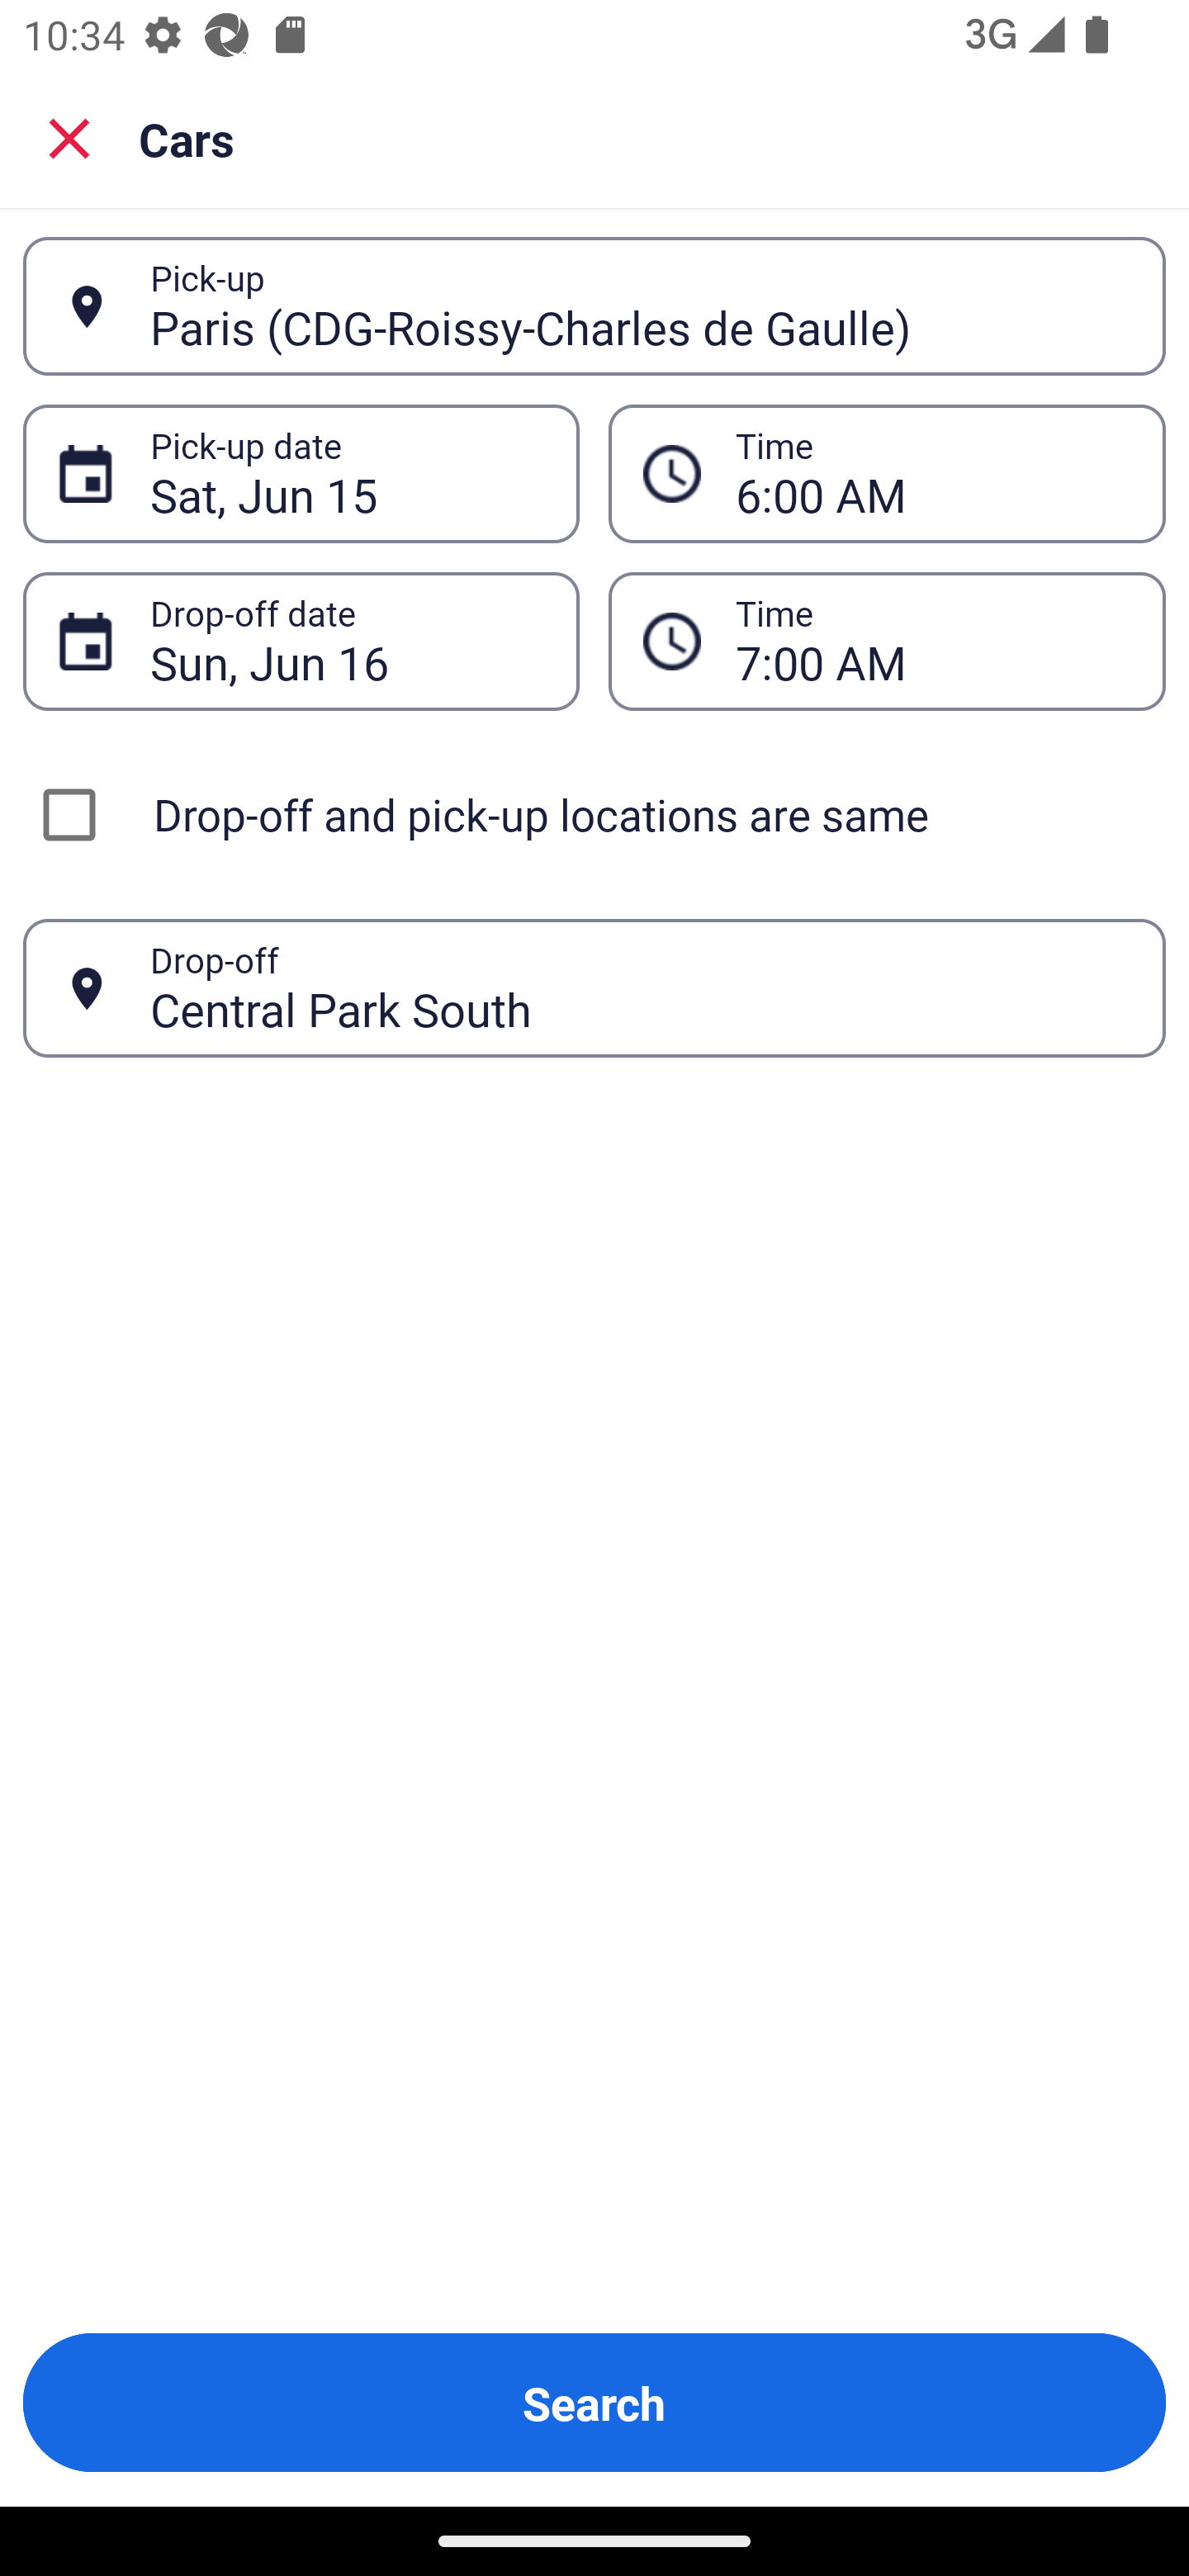 This screenshot has width=1189, height=2576. Describe the element at coordinates (594, 814) in the screenshot. I see `Drop-off and pick-up locations are same` at that location.